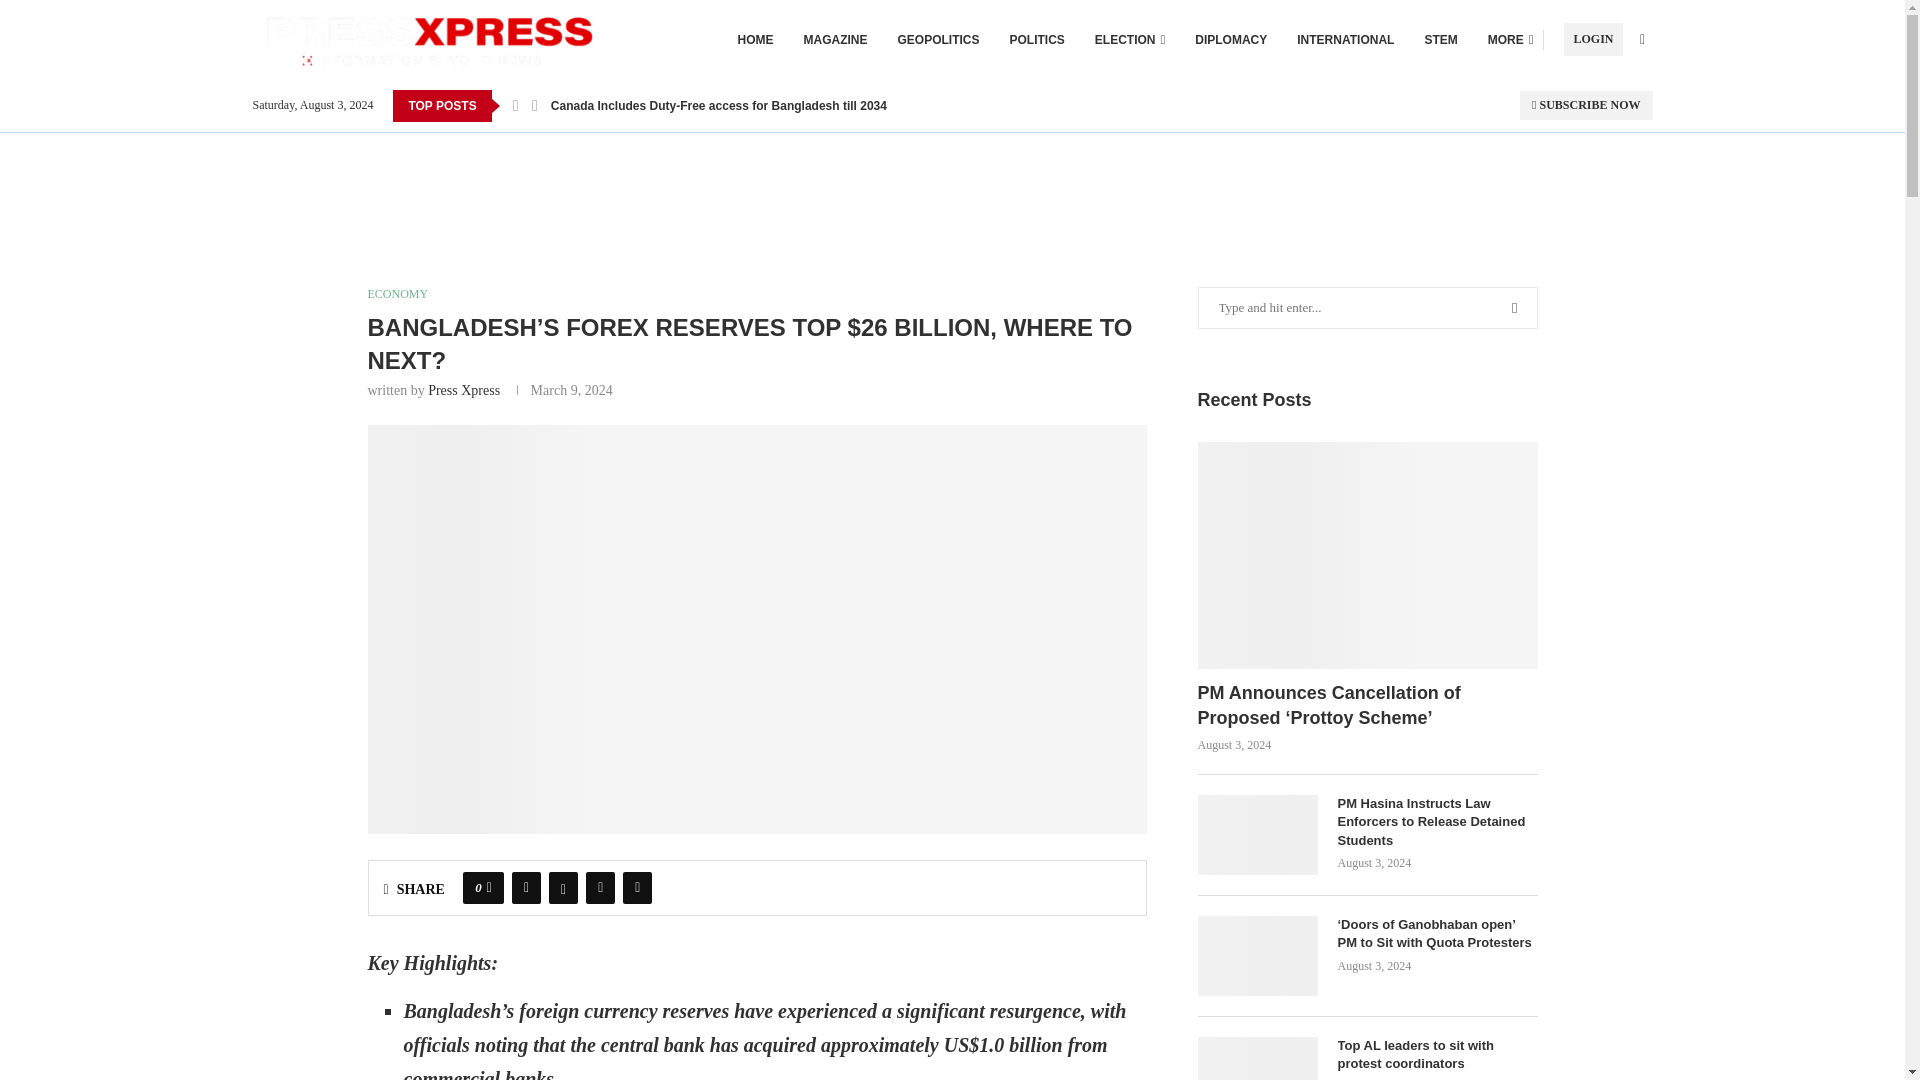  Describe the element at coordinates (1037, 40) in the screenshot. I see `POLITICS` at that location.